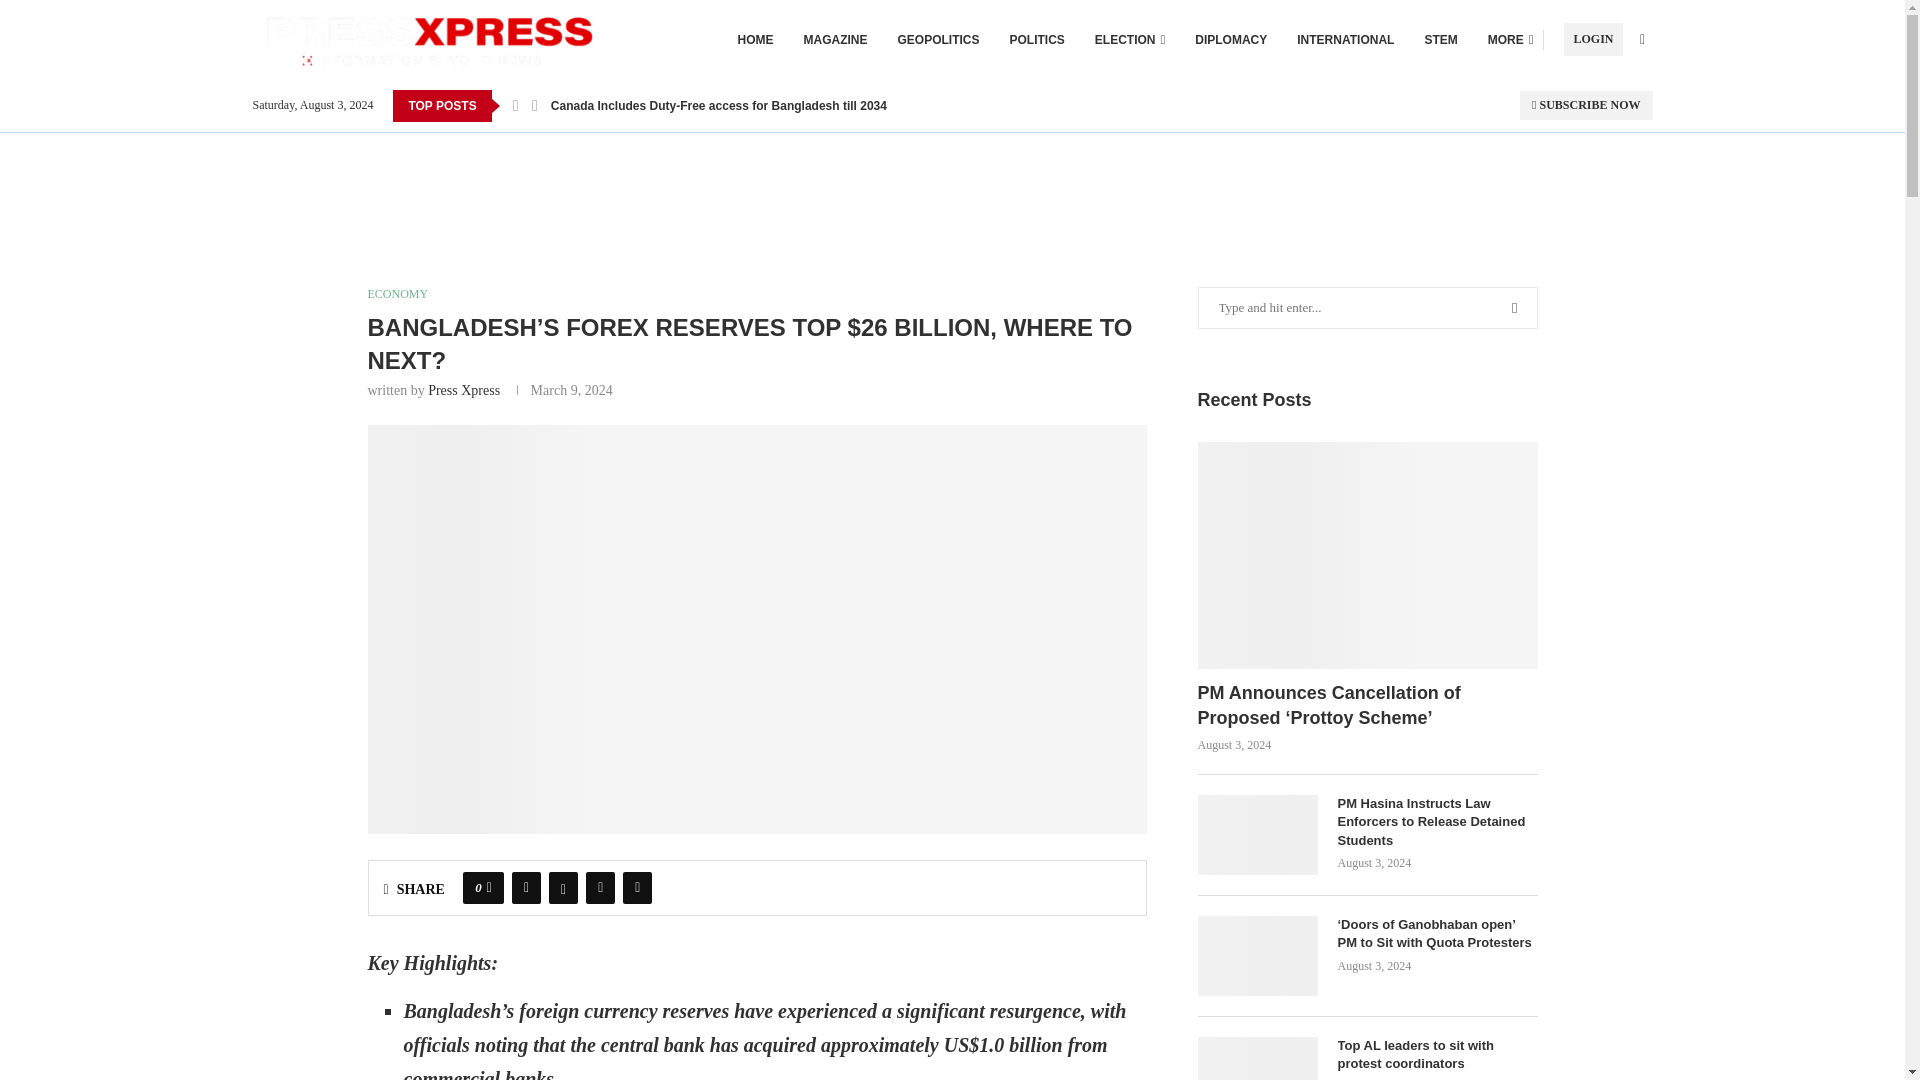  Describe the element at coordinates (1037, 40) in the screenshot. I see `POLITICS` at that location.